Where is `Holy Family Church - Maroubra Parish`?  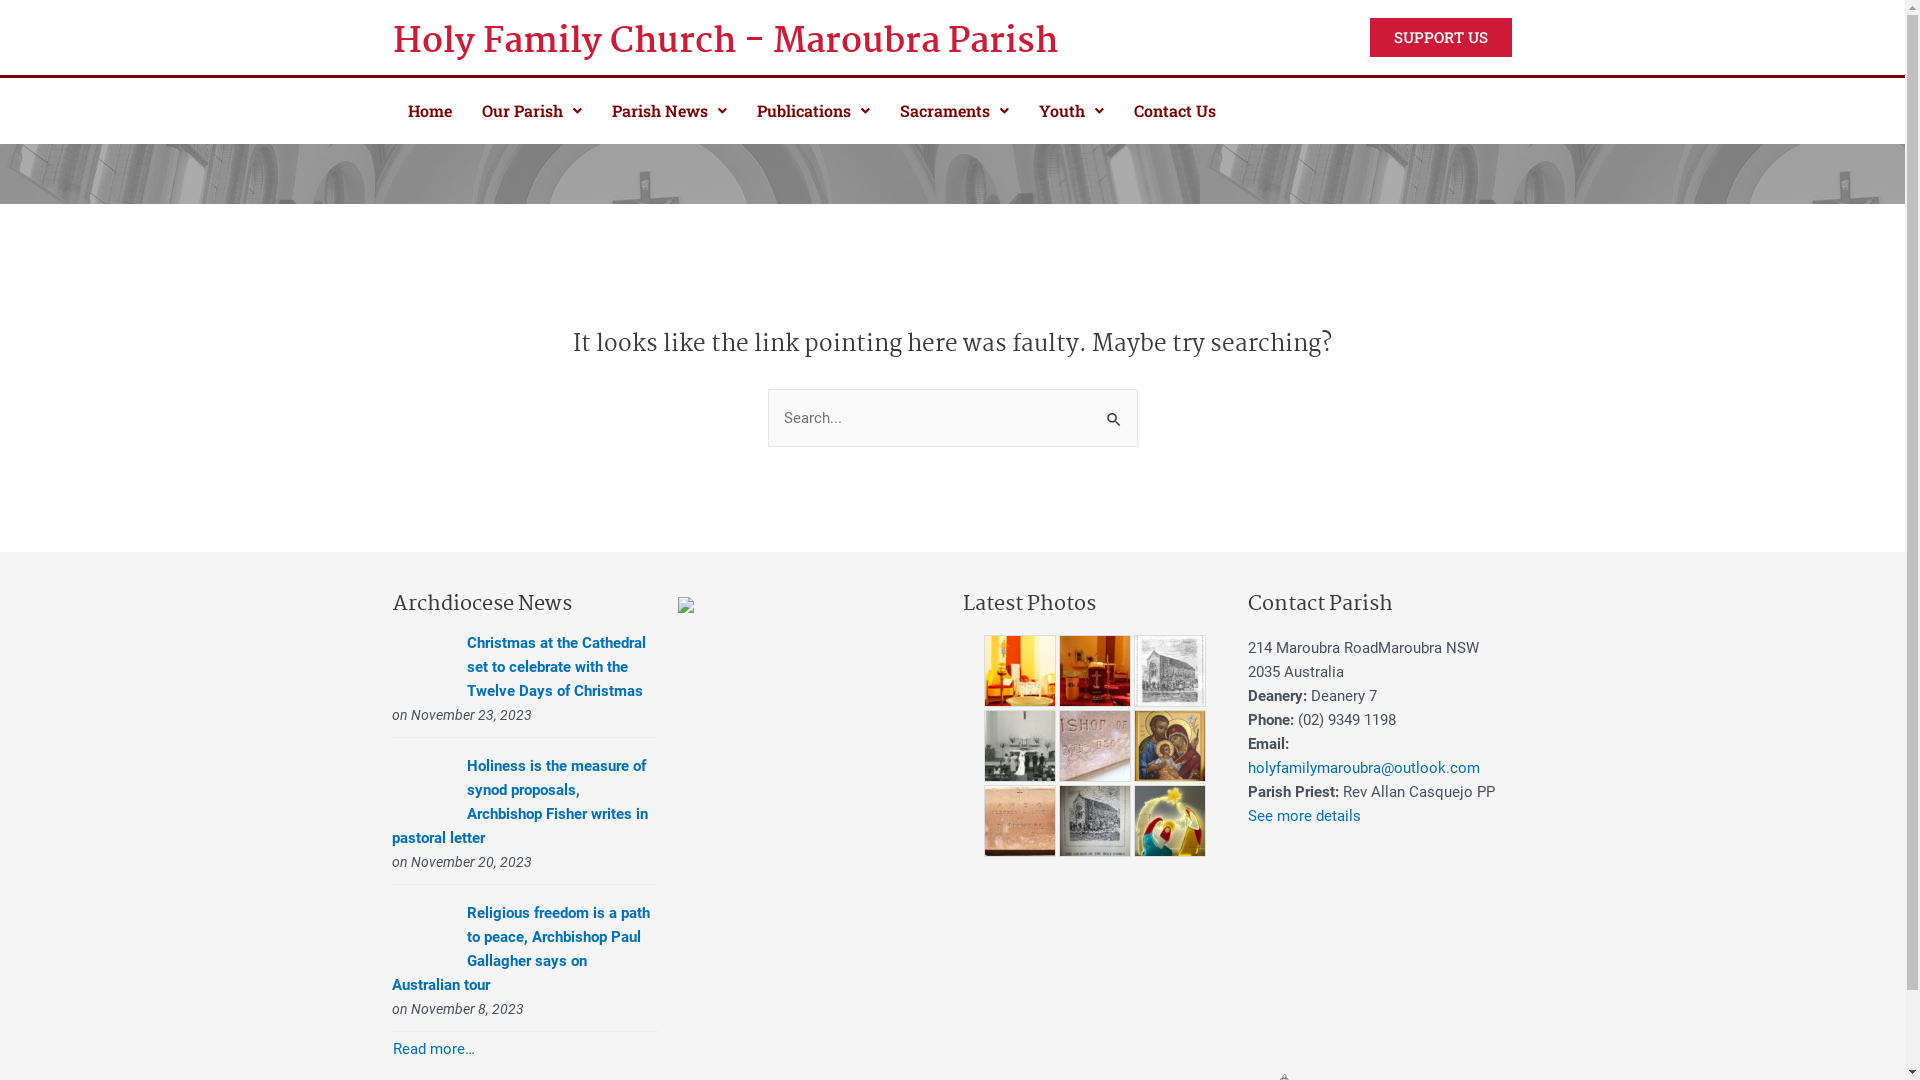
Holy Family Church - Maroubra Parish is located at coordinates (762, 42).